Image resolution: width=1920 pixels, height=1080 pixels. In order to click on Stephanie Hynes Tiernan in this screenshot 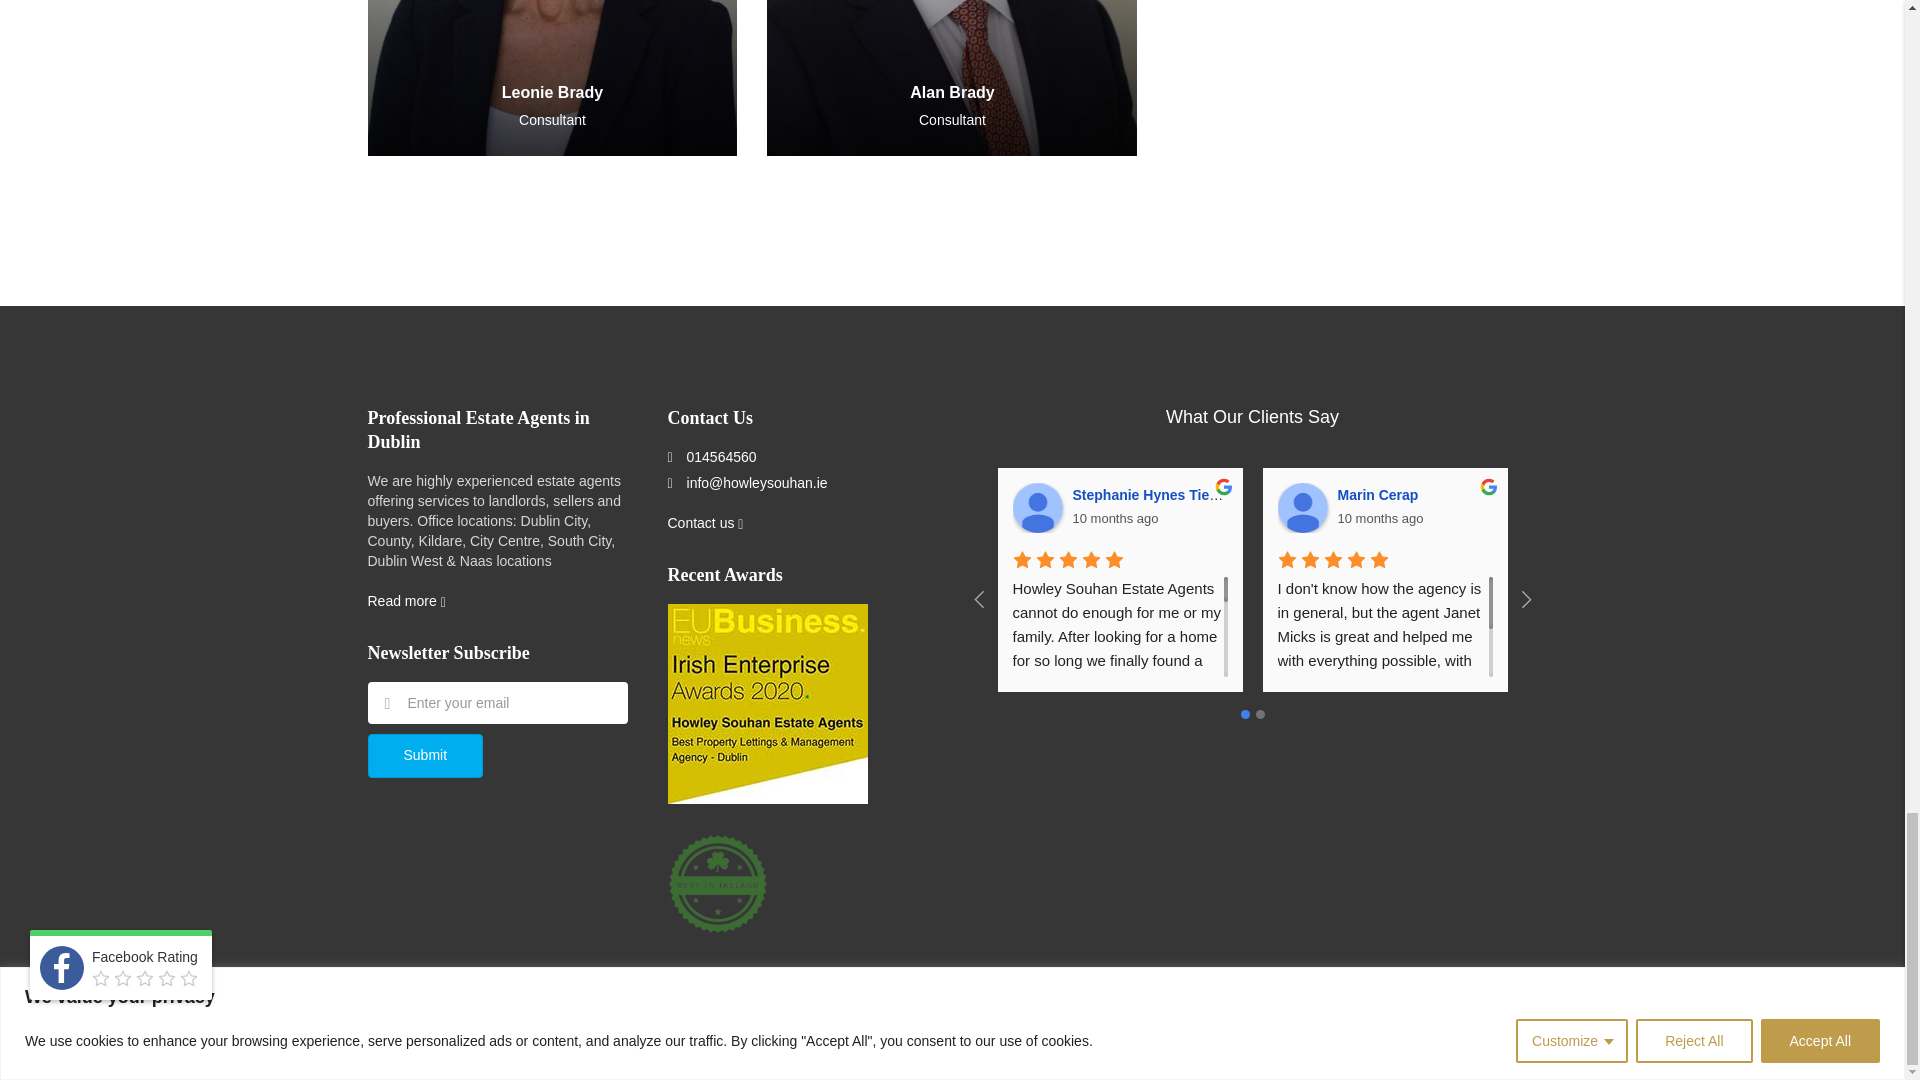, I will do `click(1036, 508)`.